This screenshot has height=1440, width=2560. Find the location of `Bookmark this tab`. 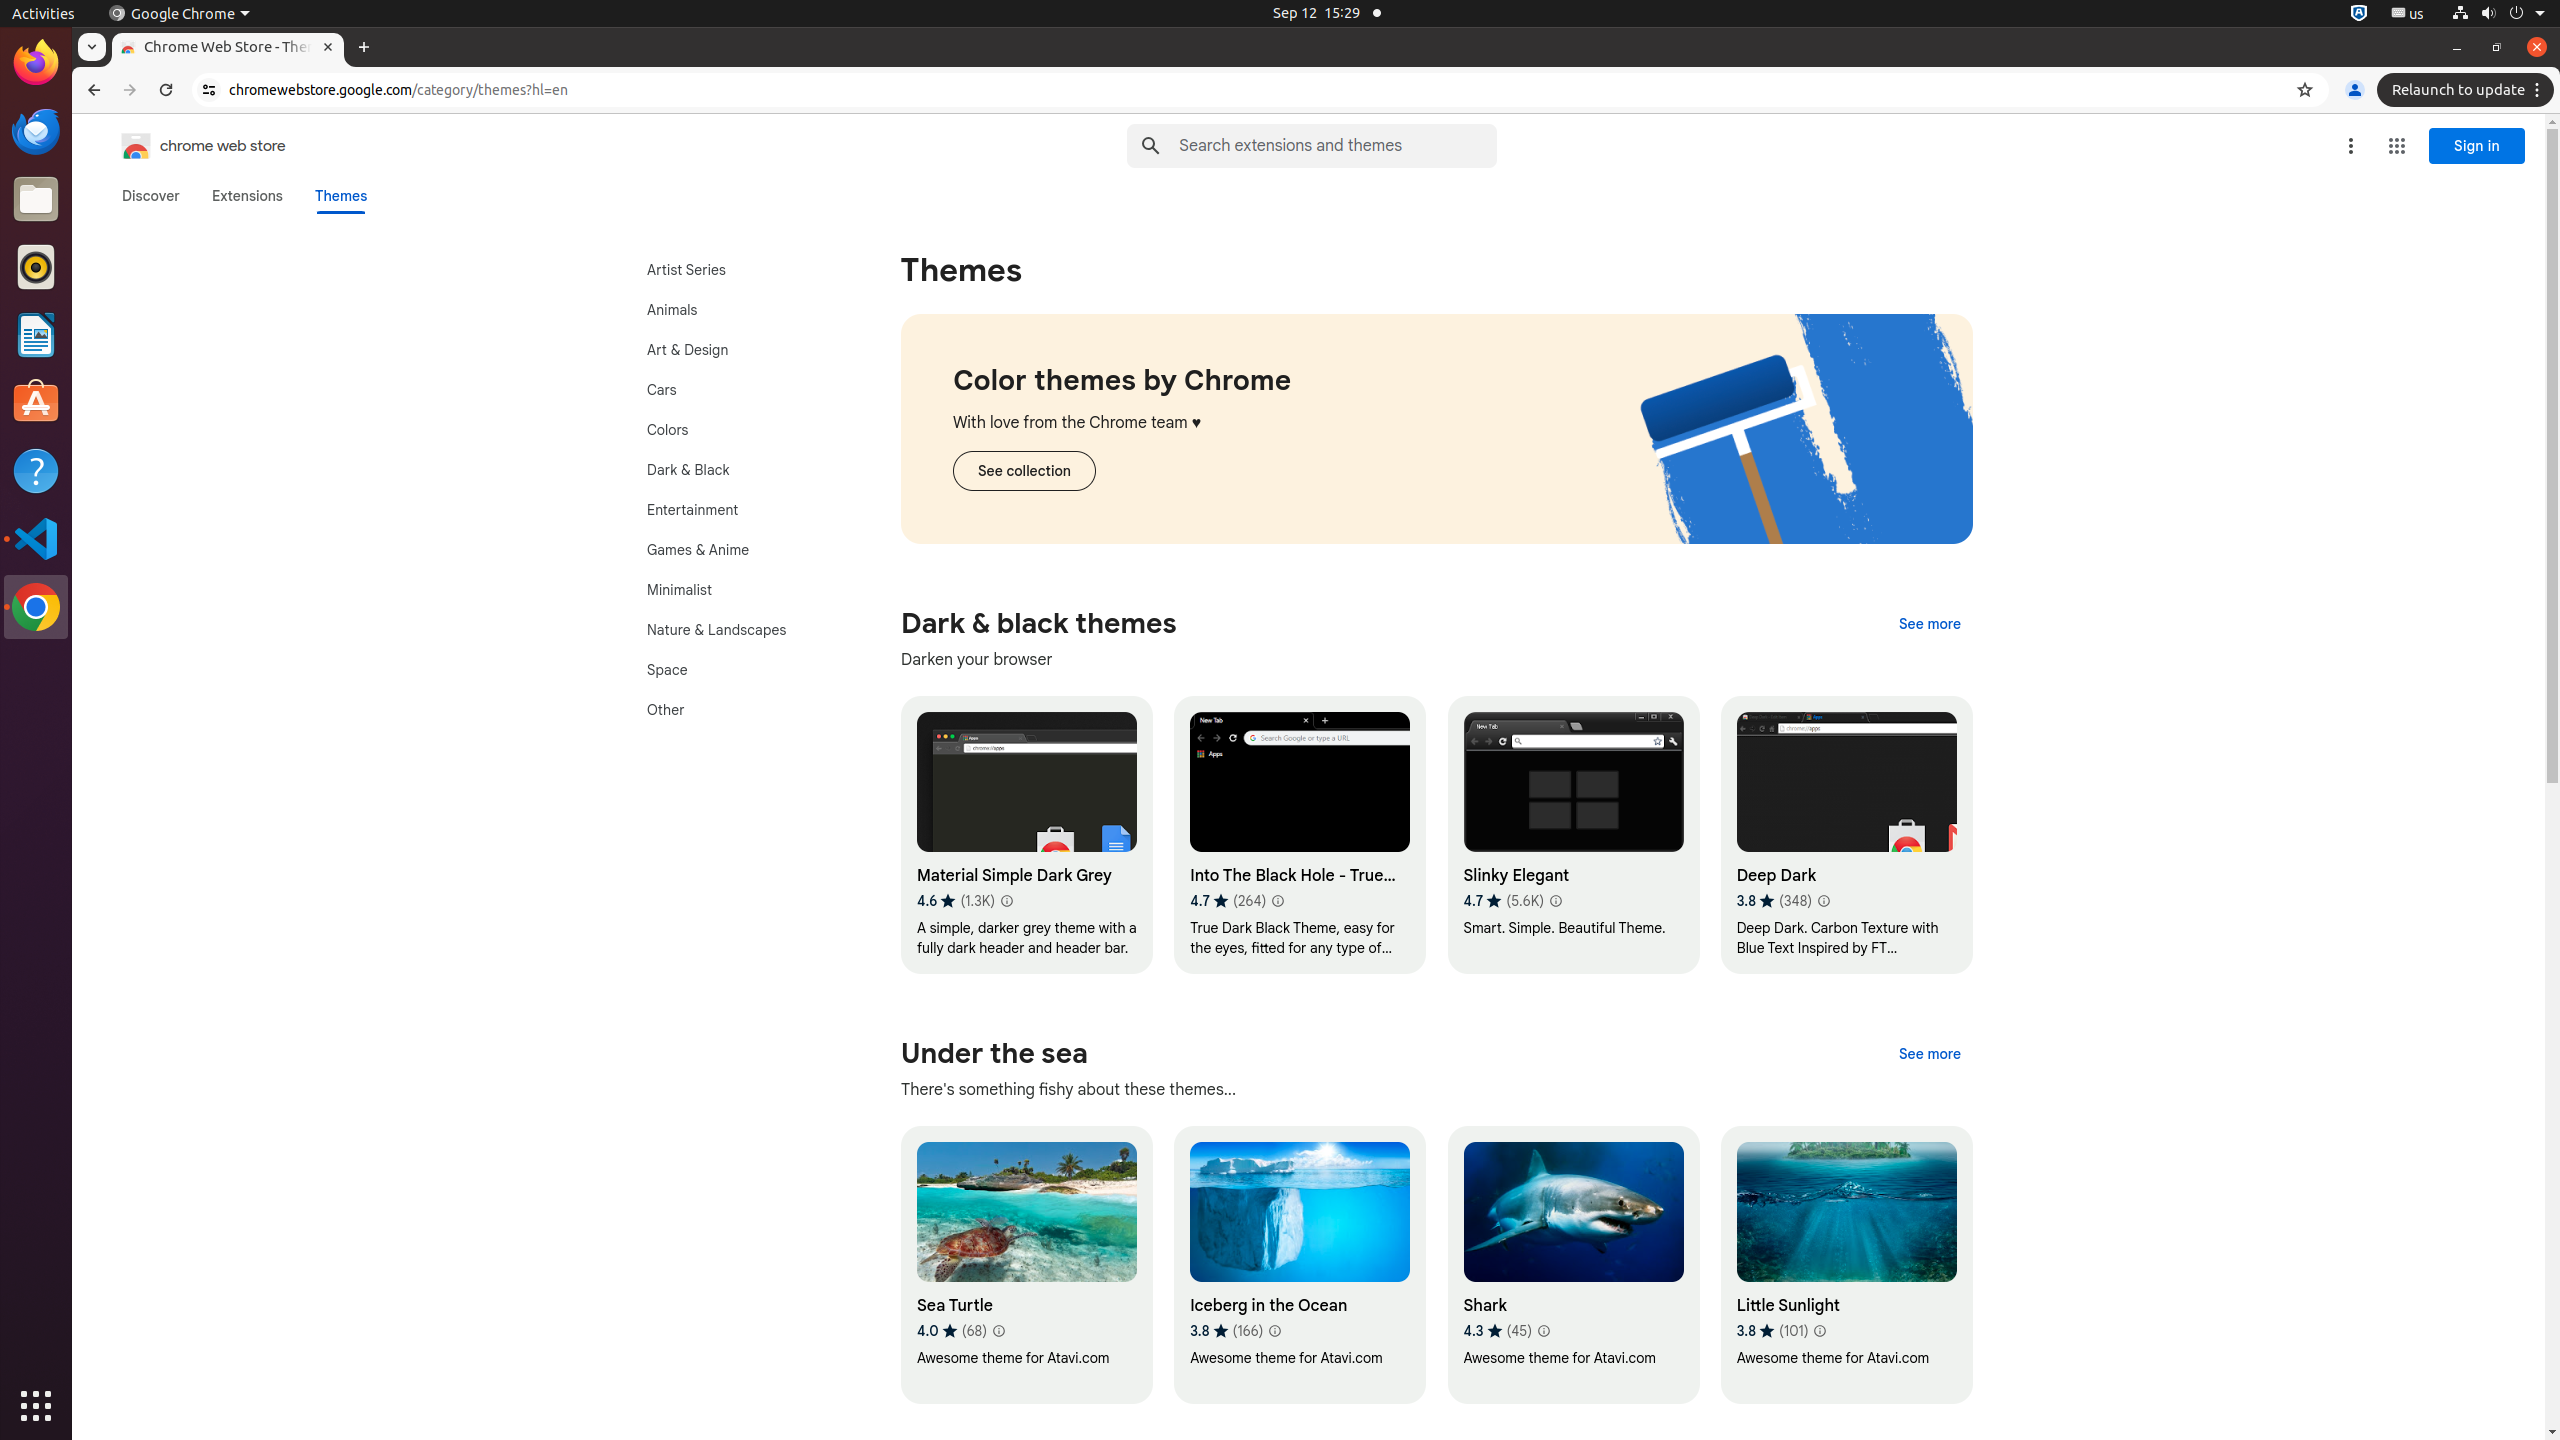

Bookmark this tab is located at coordinates (2305, 90).